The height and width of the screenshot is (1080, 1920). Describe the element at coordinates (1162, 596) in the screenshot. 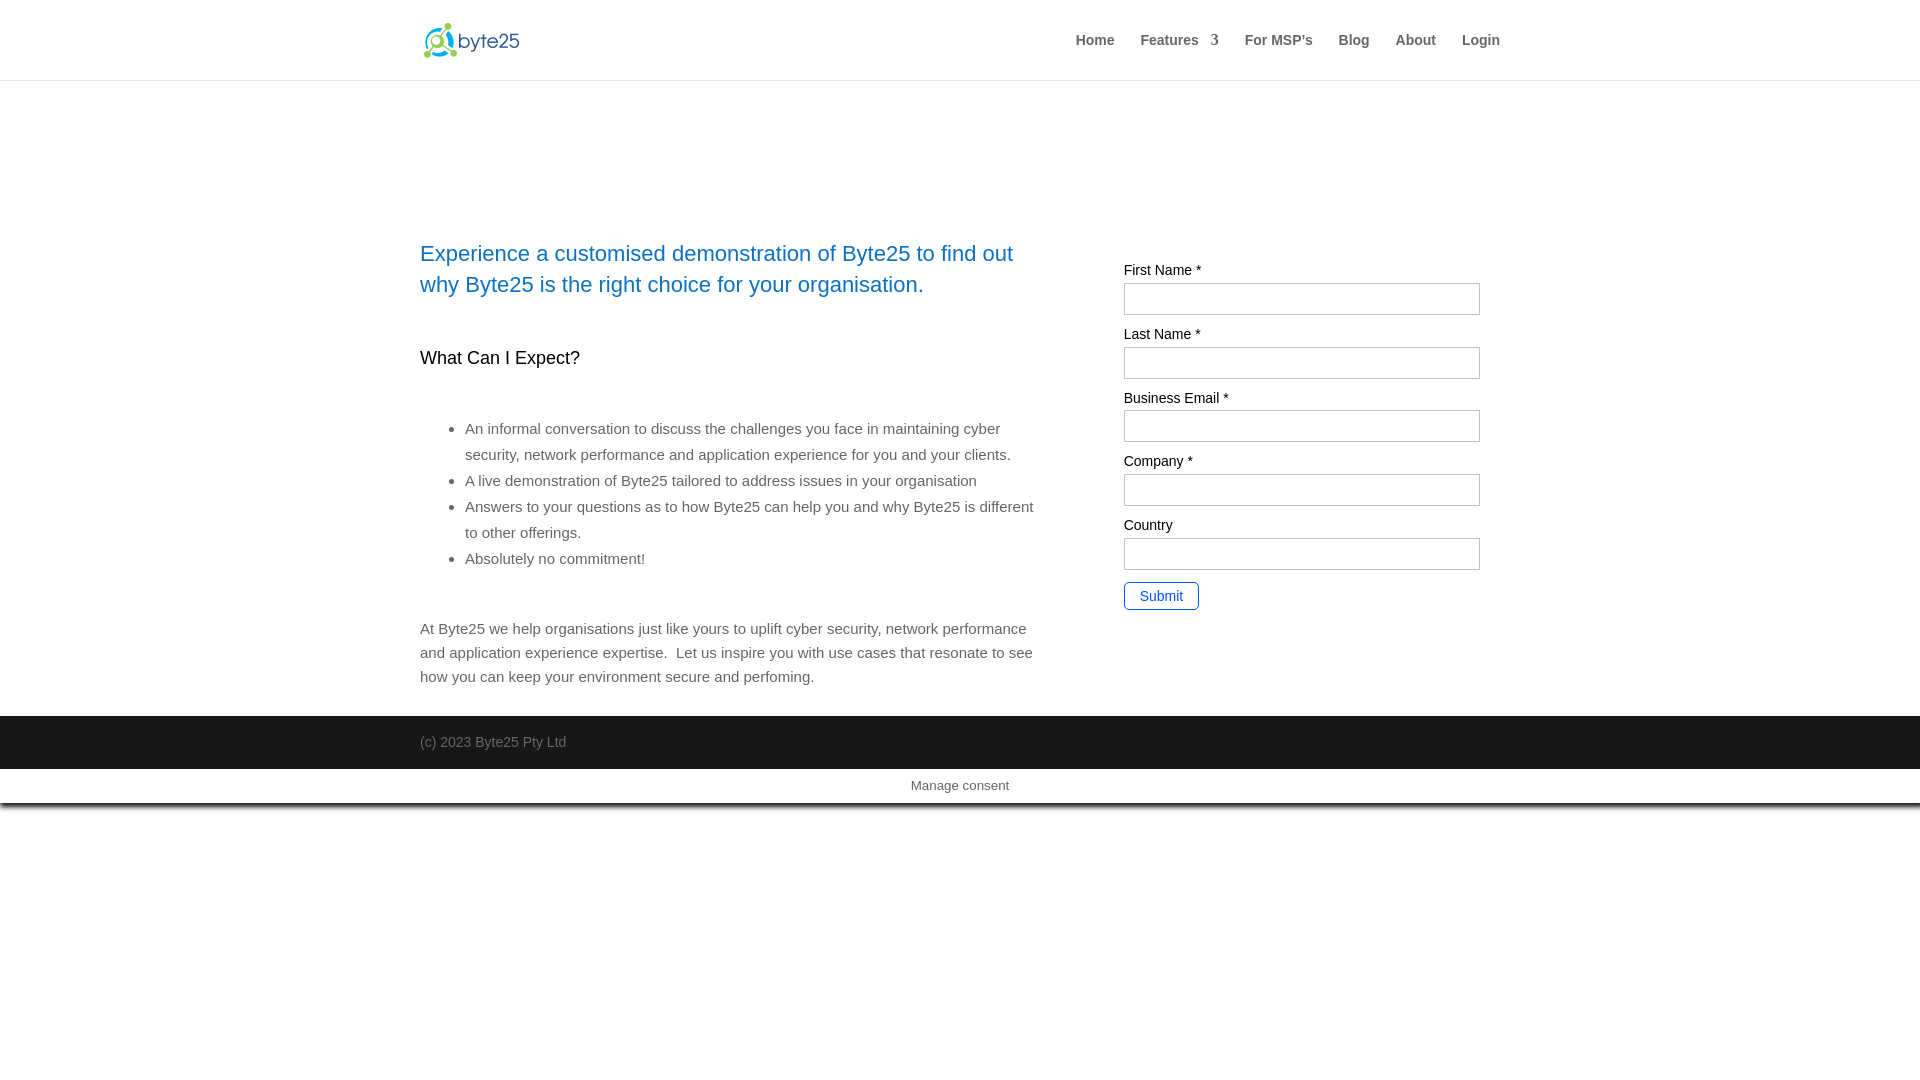

I see `Submit` at that location.